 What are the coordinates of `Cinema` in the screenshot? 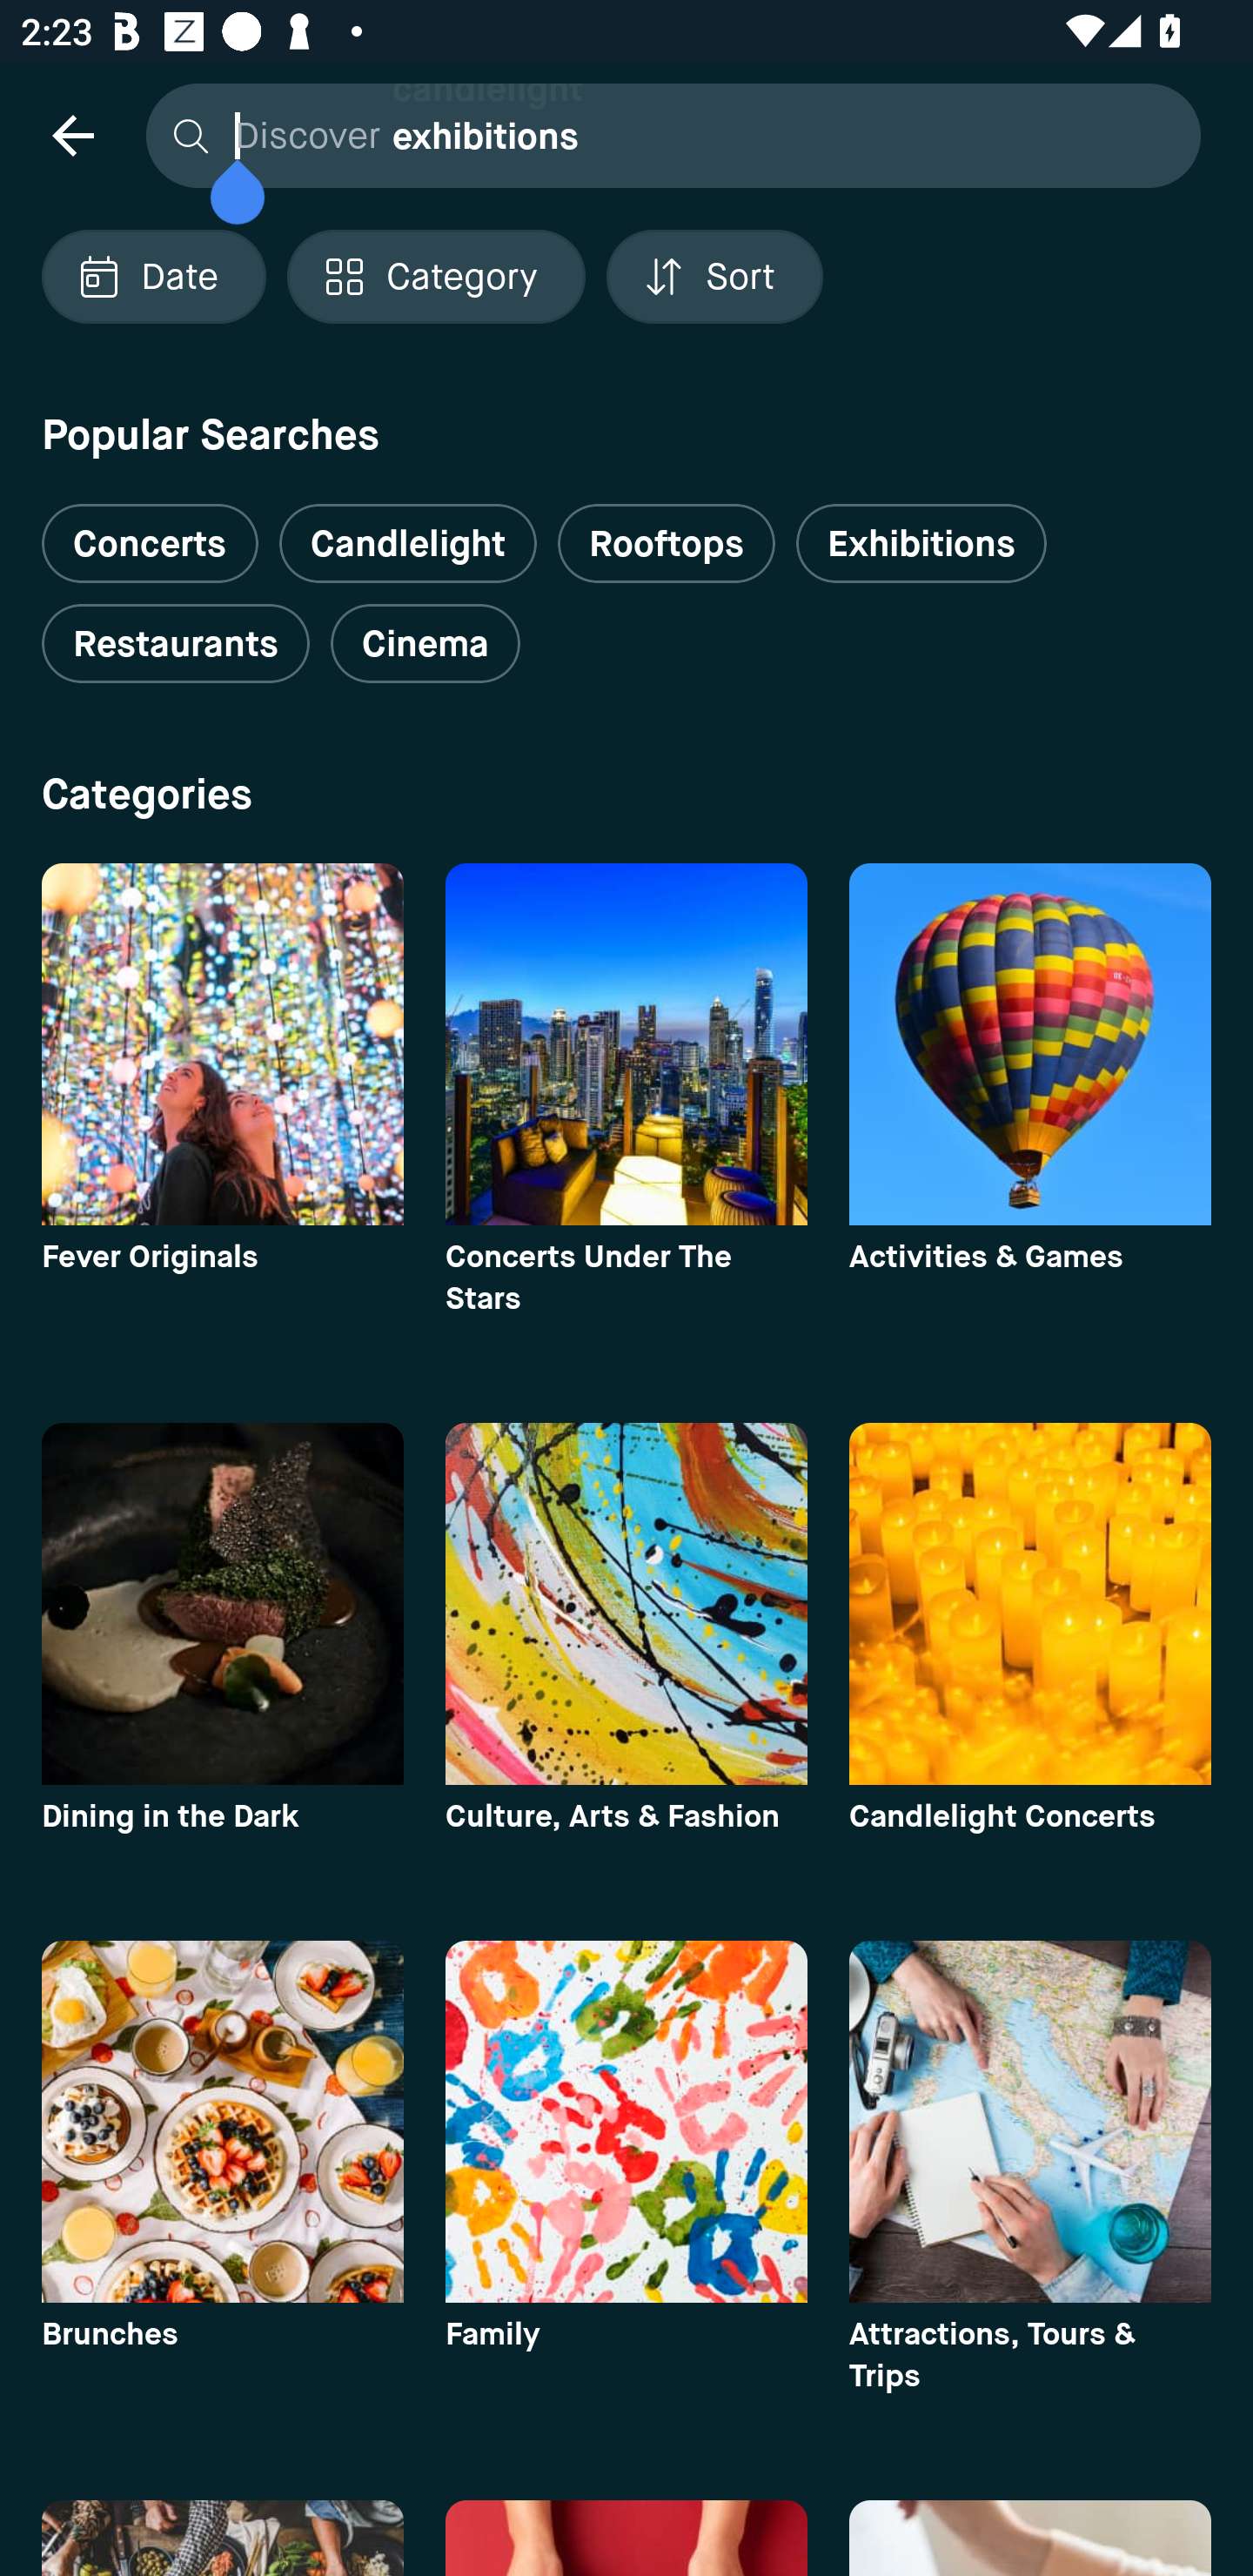 It's located at (425, 644).